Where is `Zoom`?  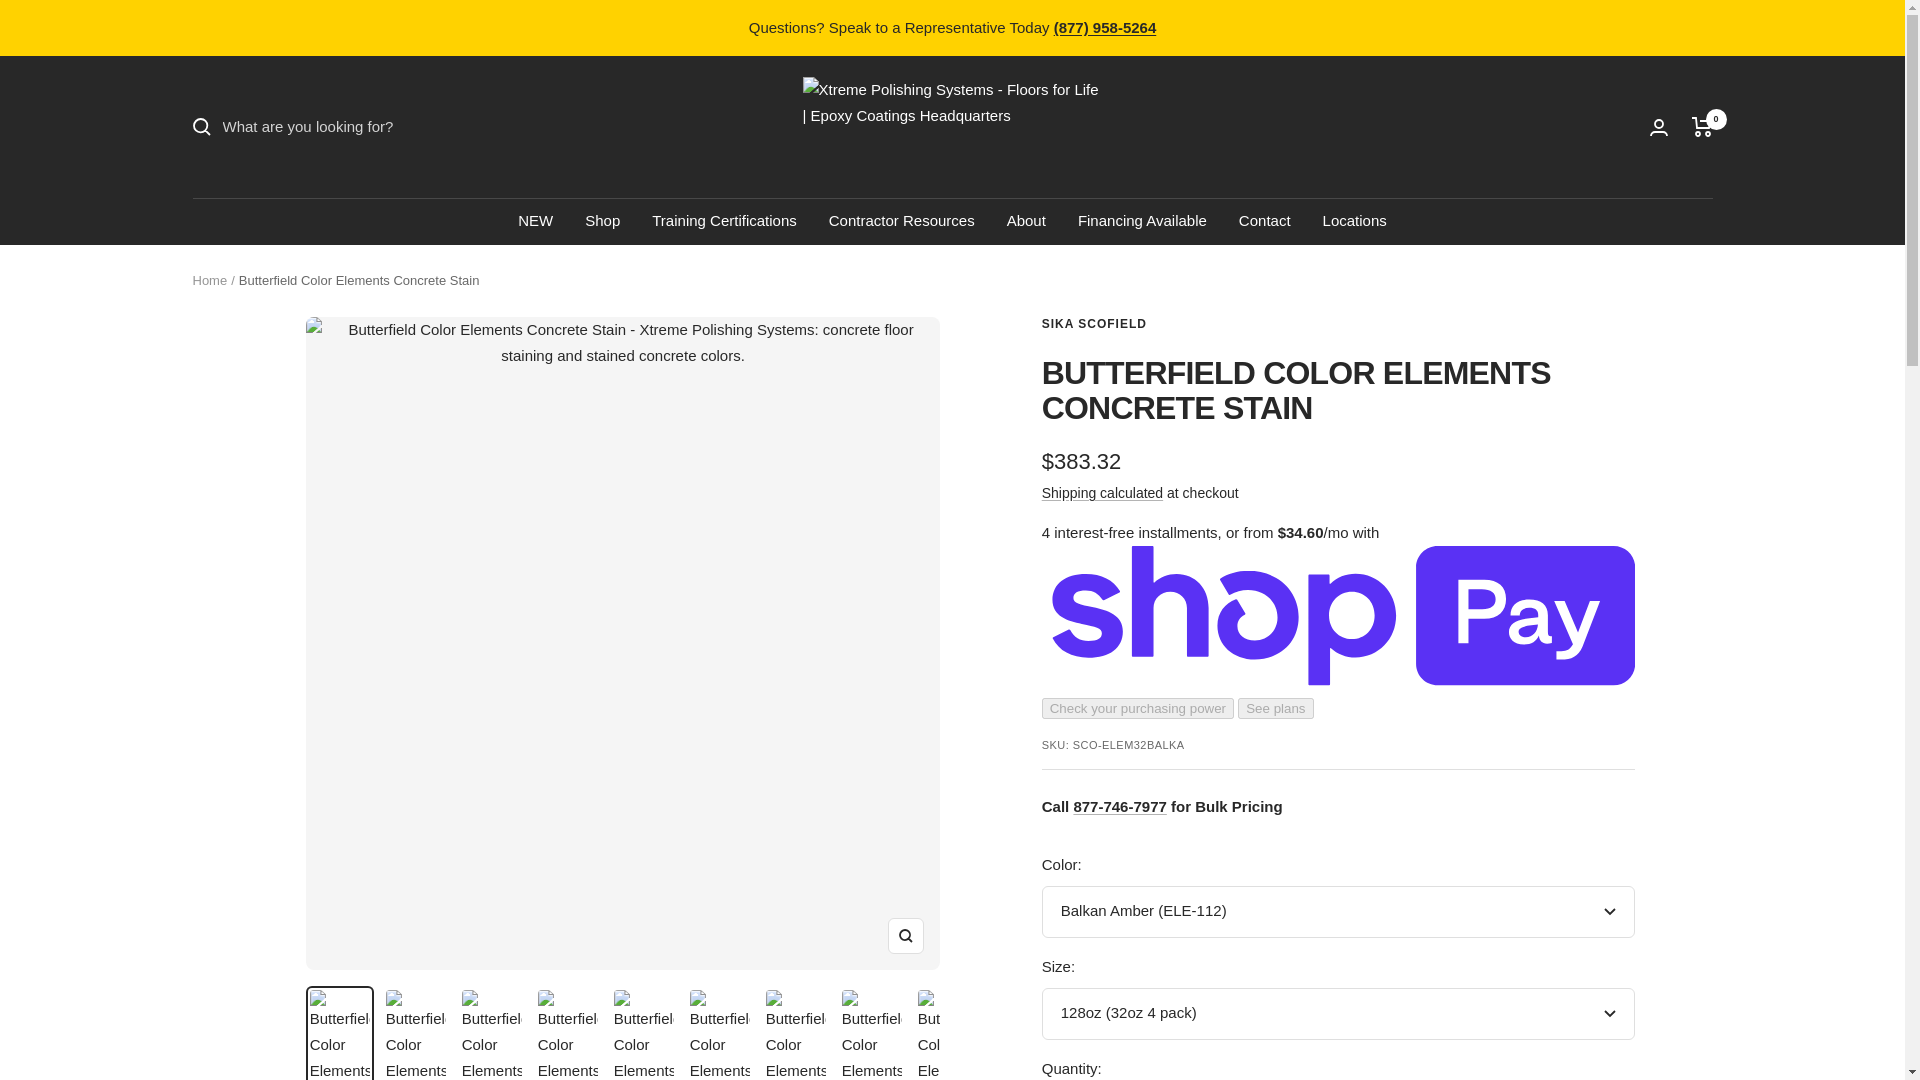 Zoom is located at coordinates (905, 936).